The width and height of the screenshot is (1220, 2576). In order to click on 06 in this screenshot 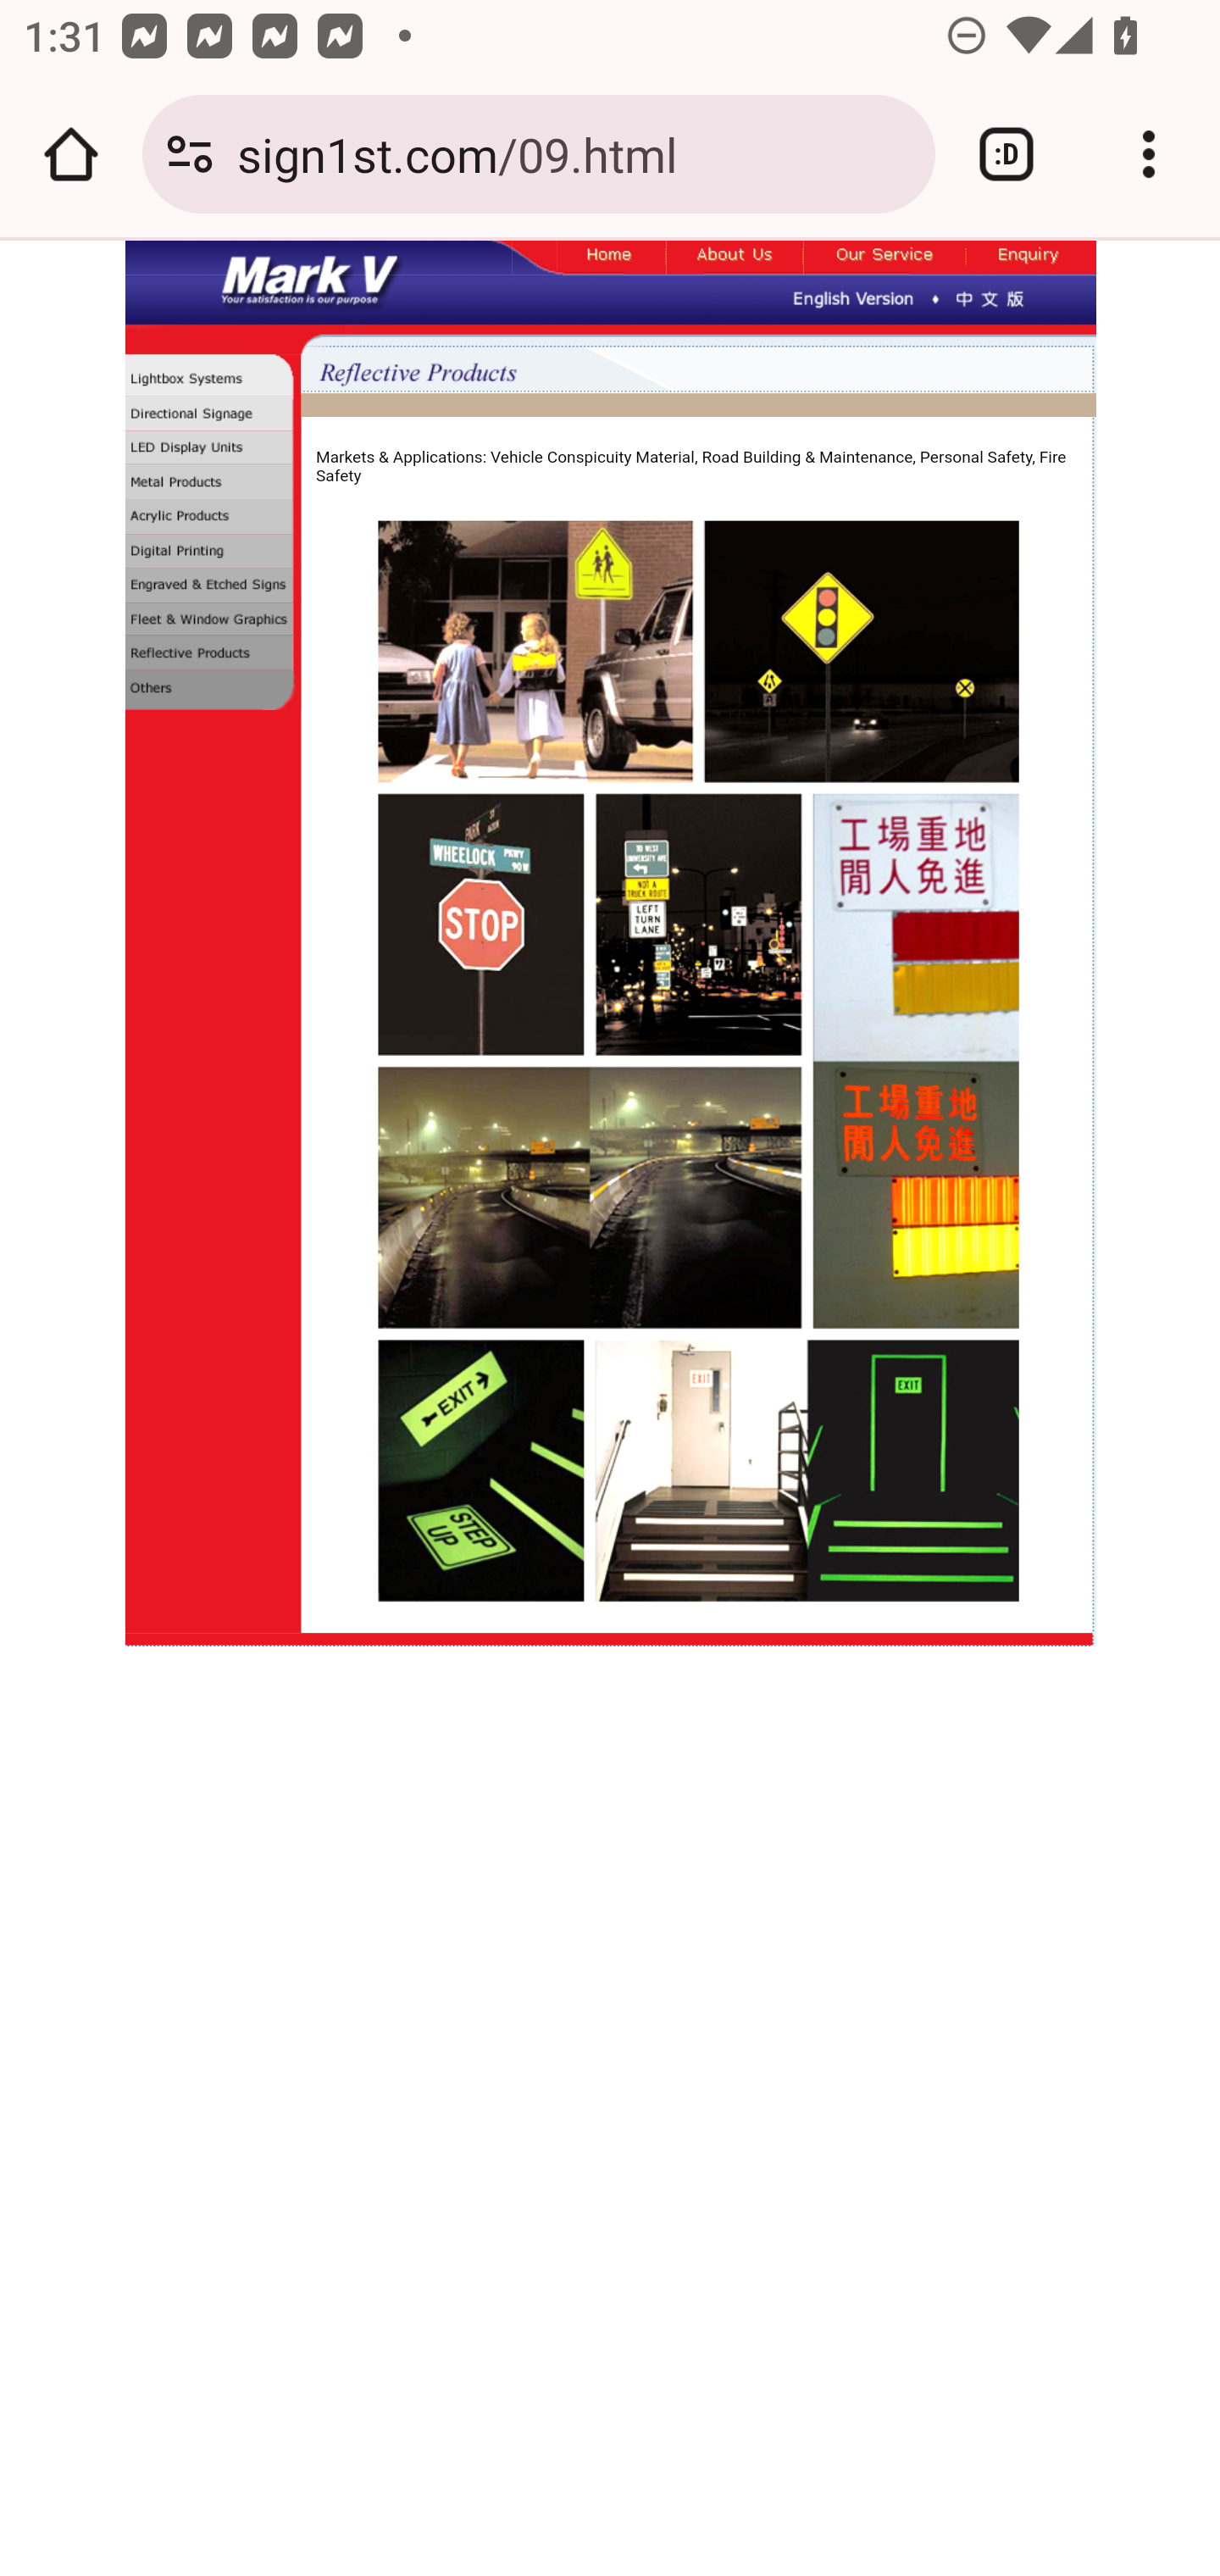, I will do `click(212, 553)`.